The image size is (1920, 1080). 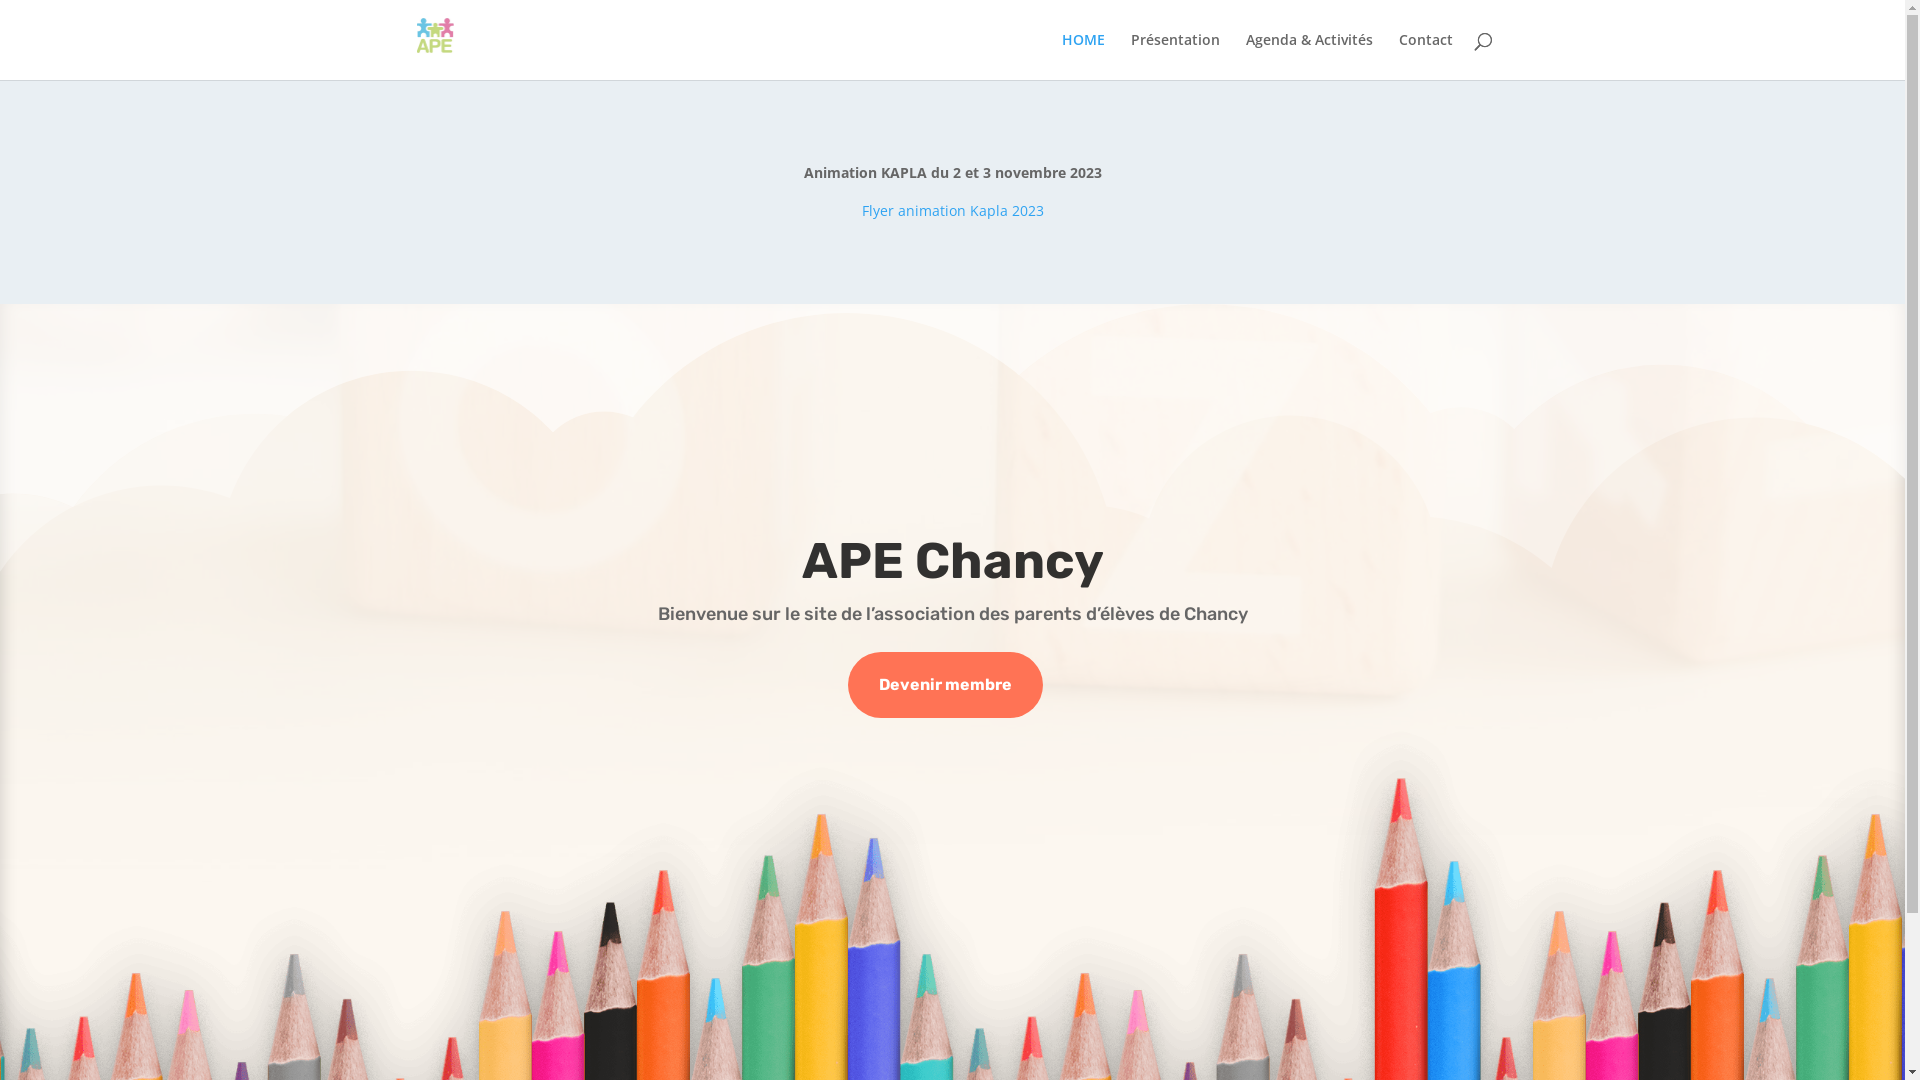 I want to click on Flyer animation Kapla 2023, so click(x=953, y=210).